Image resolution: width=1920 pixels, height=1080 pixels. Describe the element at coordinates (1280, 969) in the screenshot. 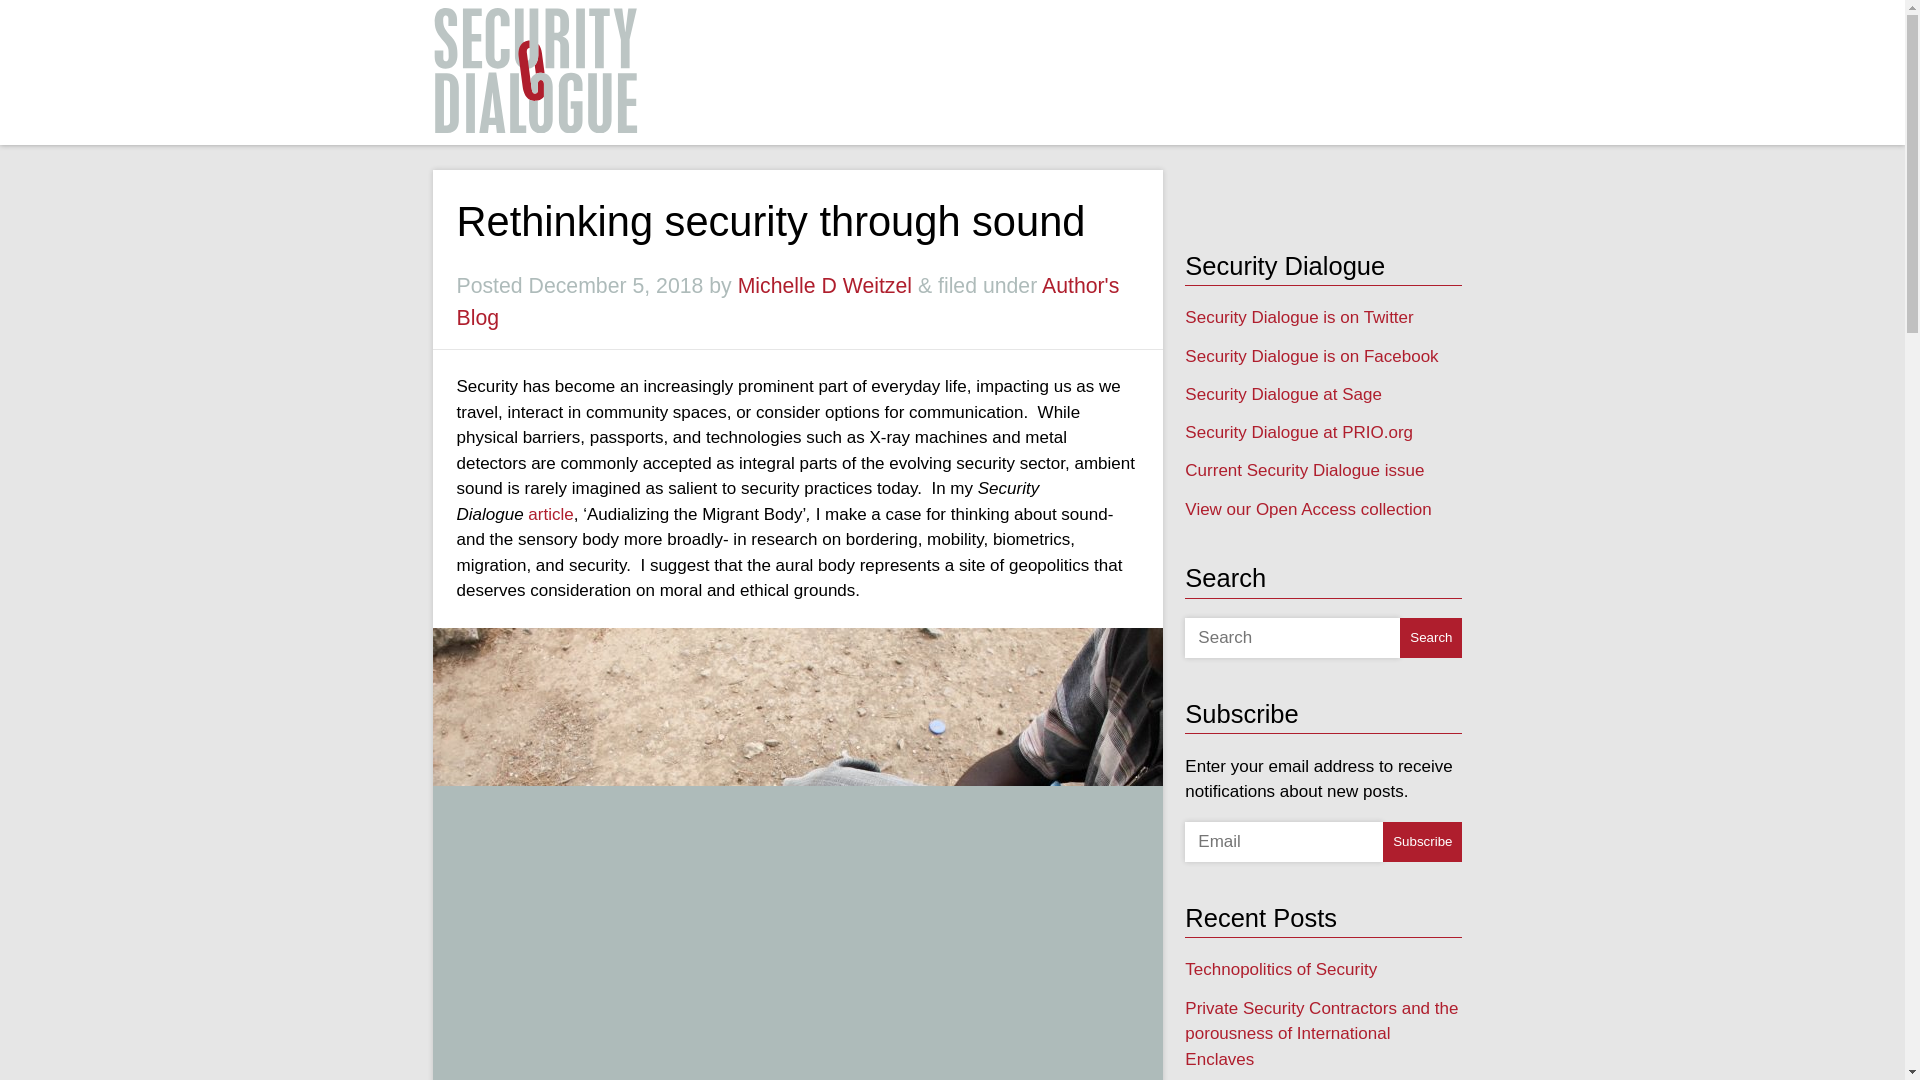

I see `Technopolitics of Security` at that location.